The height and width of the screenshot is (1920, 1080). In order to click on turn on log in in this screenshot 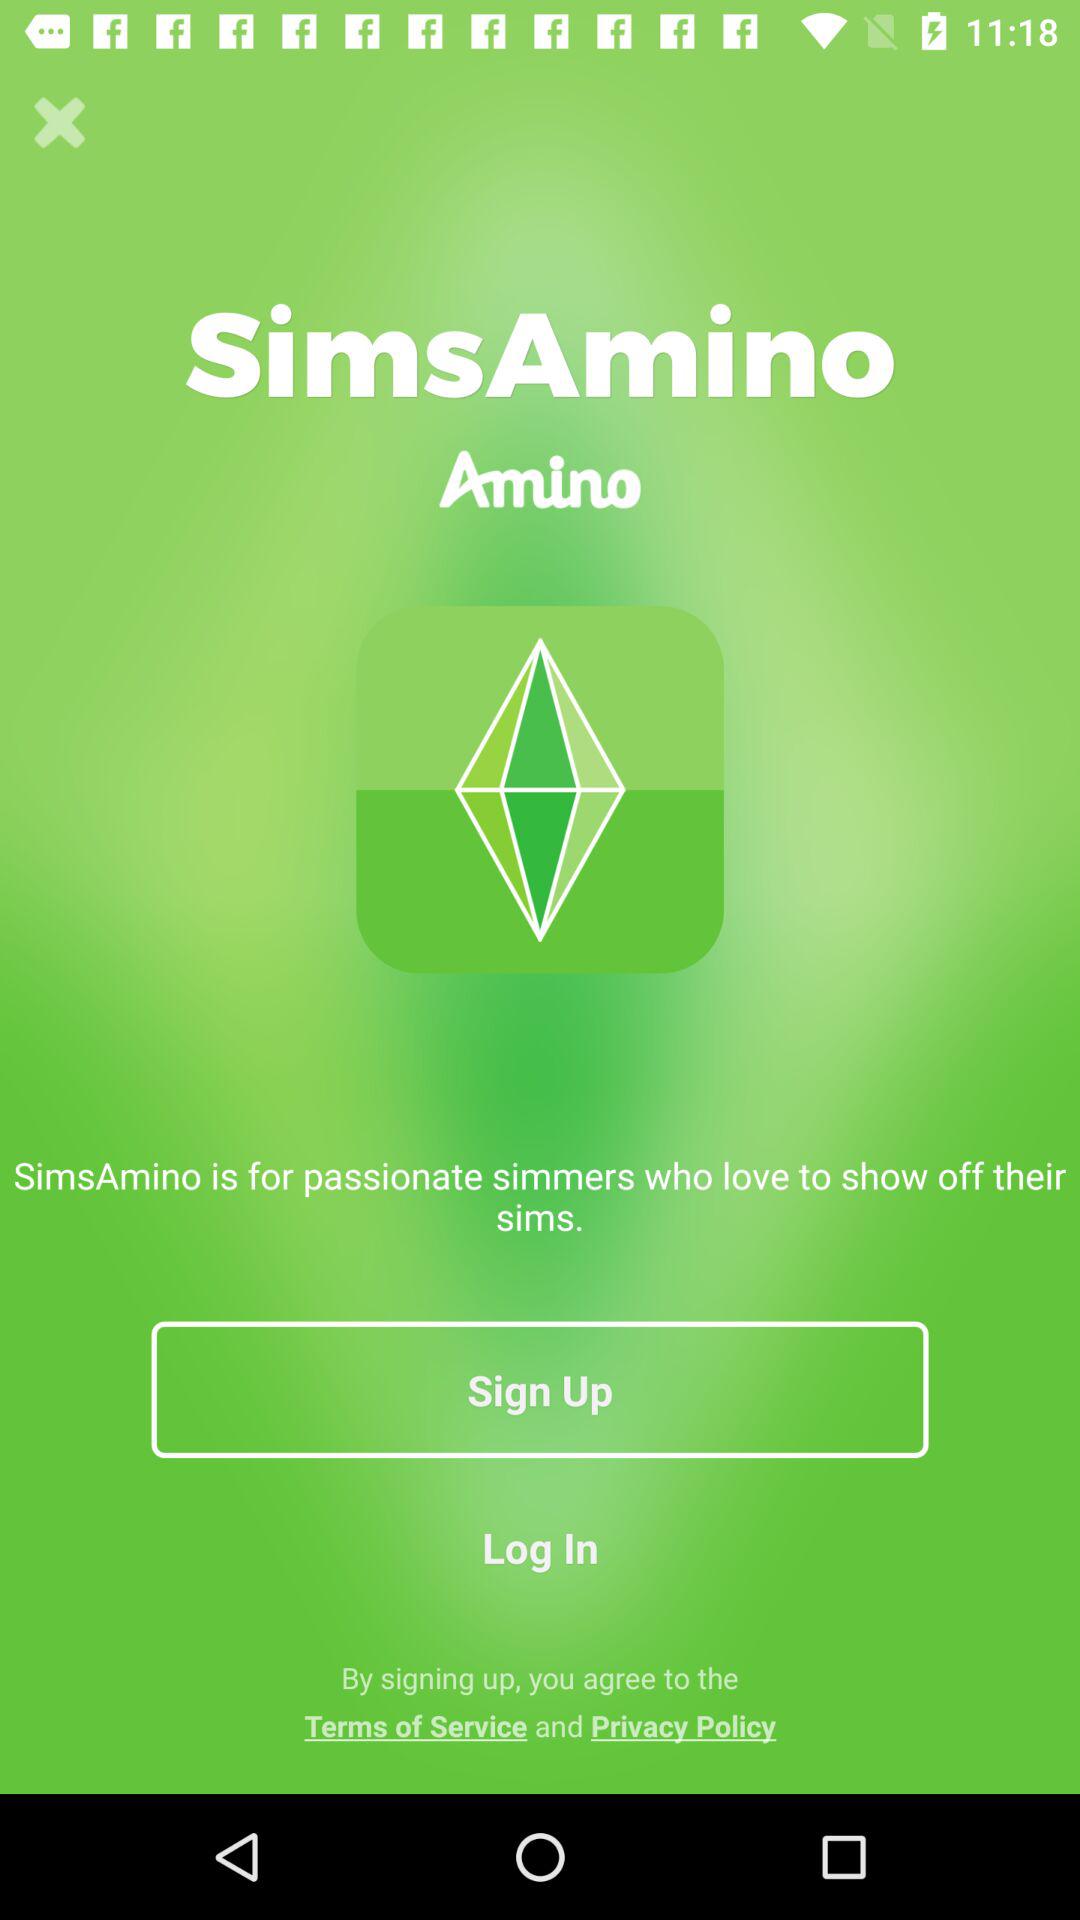, I will do `click(540, 1546)`.